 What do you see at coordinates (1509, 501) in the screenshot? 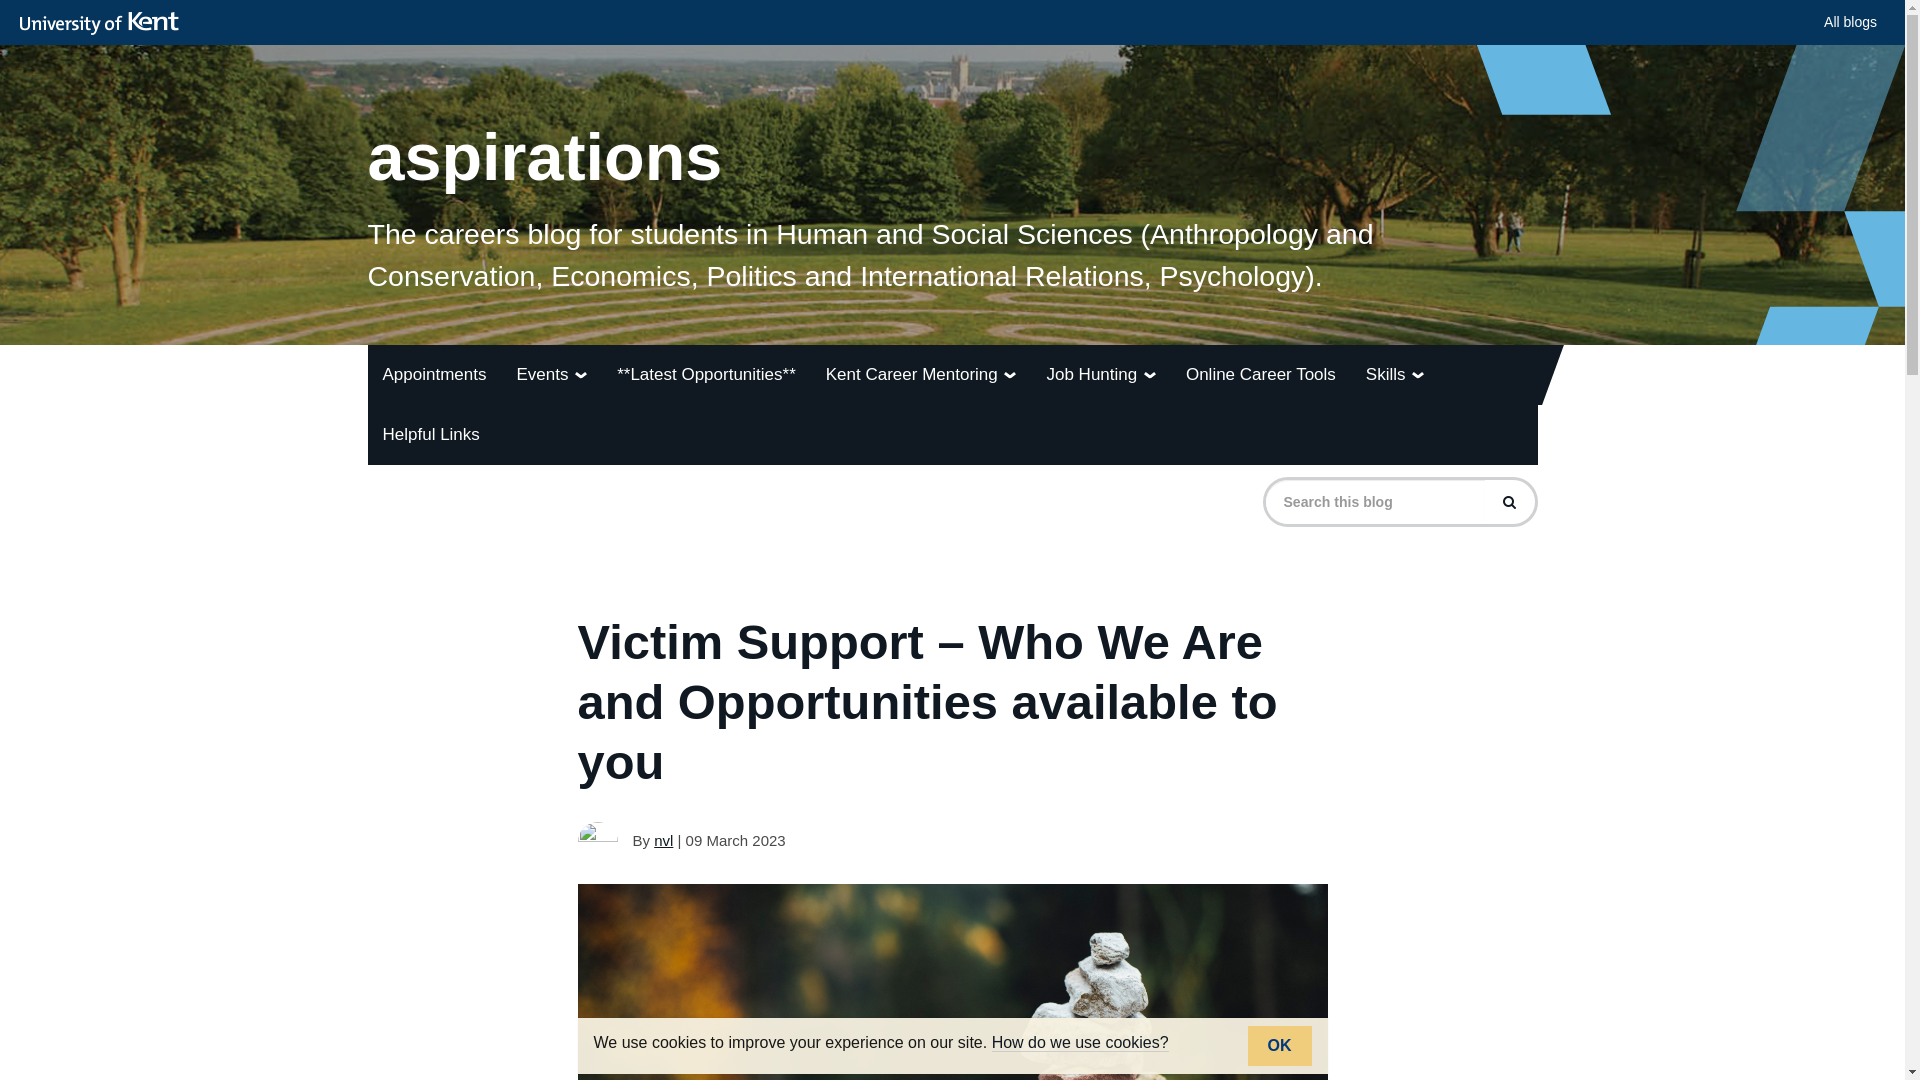
I see `Search` at bounding box center [1509, 501].